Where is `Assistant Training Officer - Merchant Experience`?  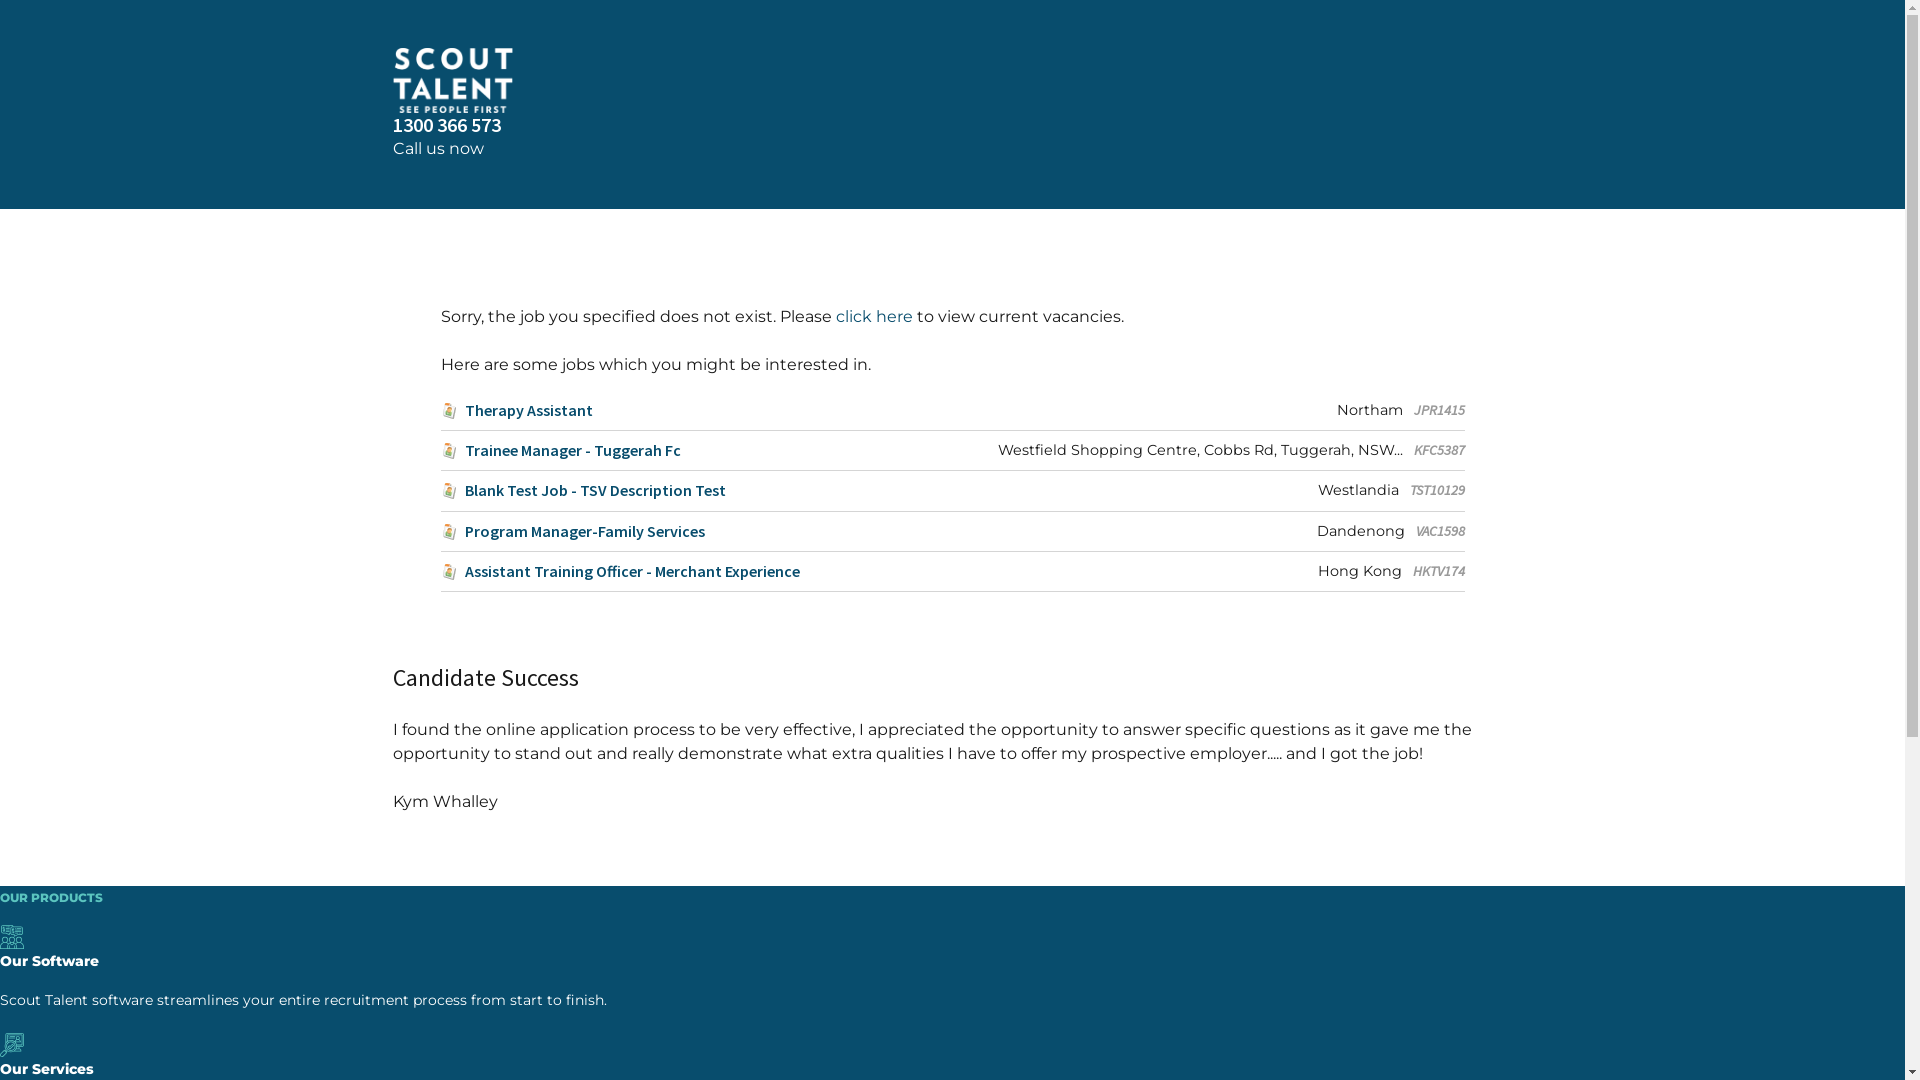 Assistant Training Officer - Merchant Experience is located at coordinates (620, 572).